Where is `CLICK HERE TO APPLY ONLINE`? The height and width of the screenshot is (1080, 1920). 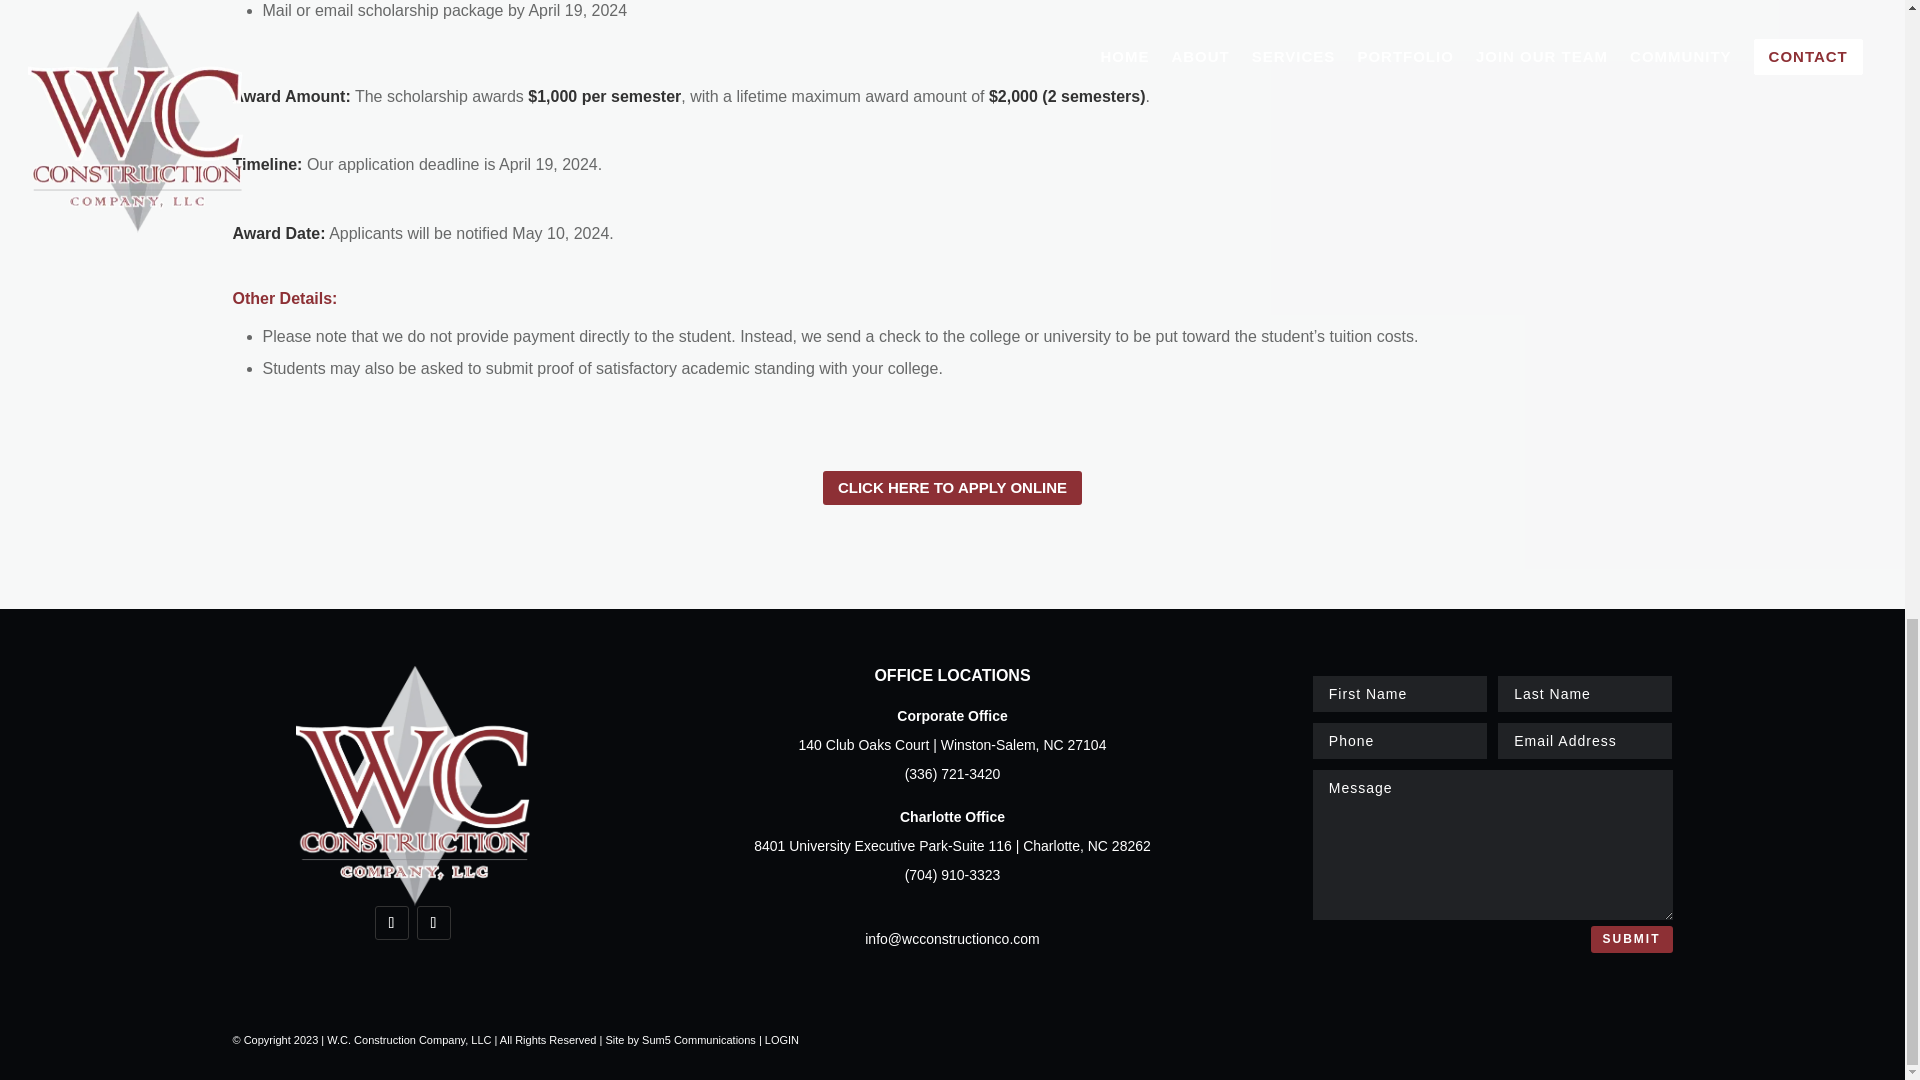
CLICK HERE TO APPLY ONLINE is located at coordinates (952, 488).